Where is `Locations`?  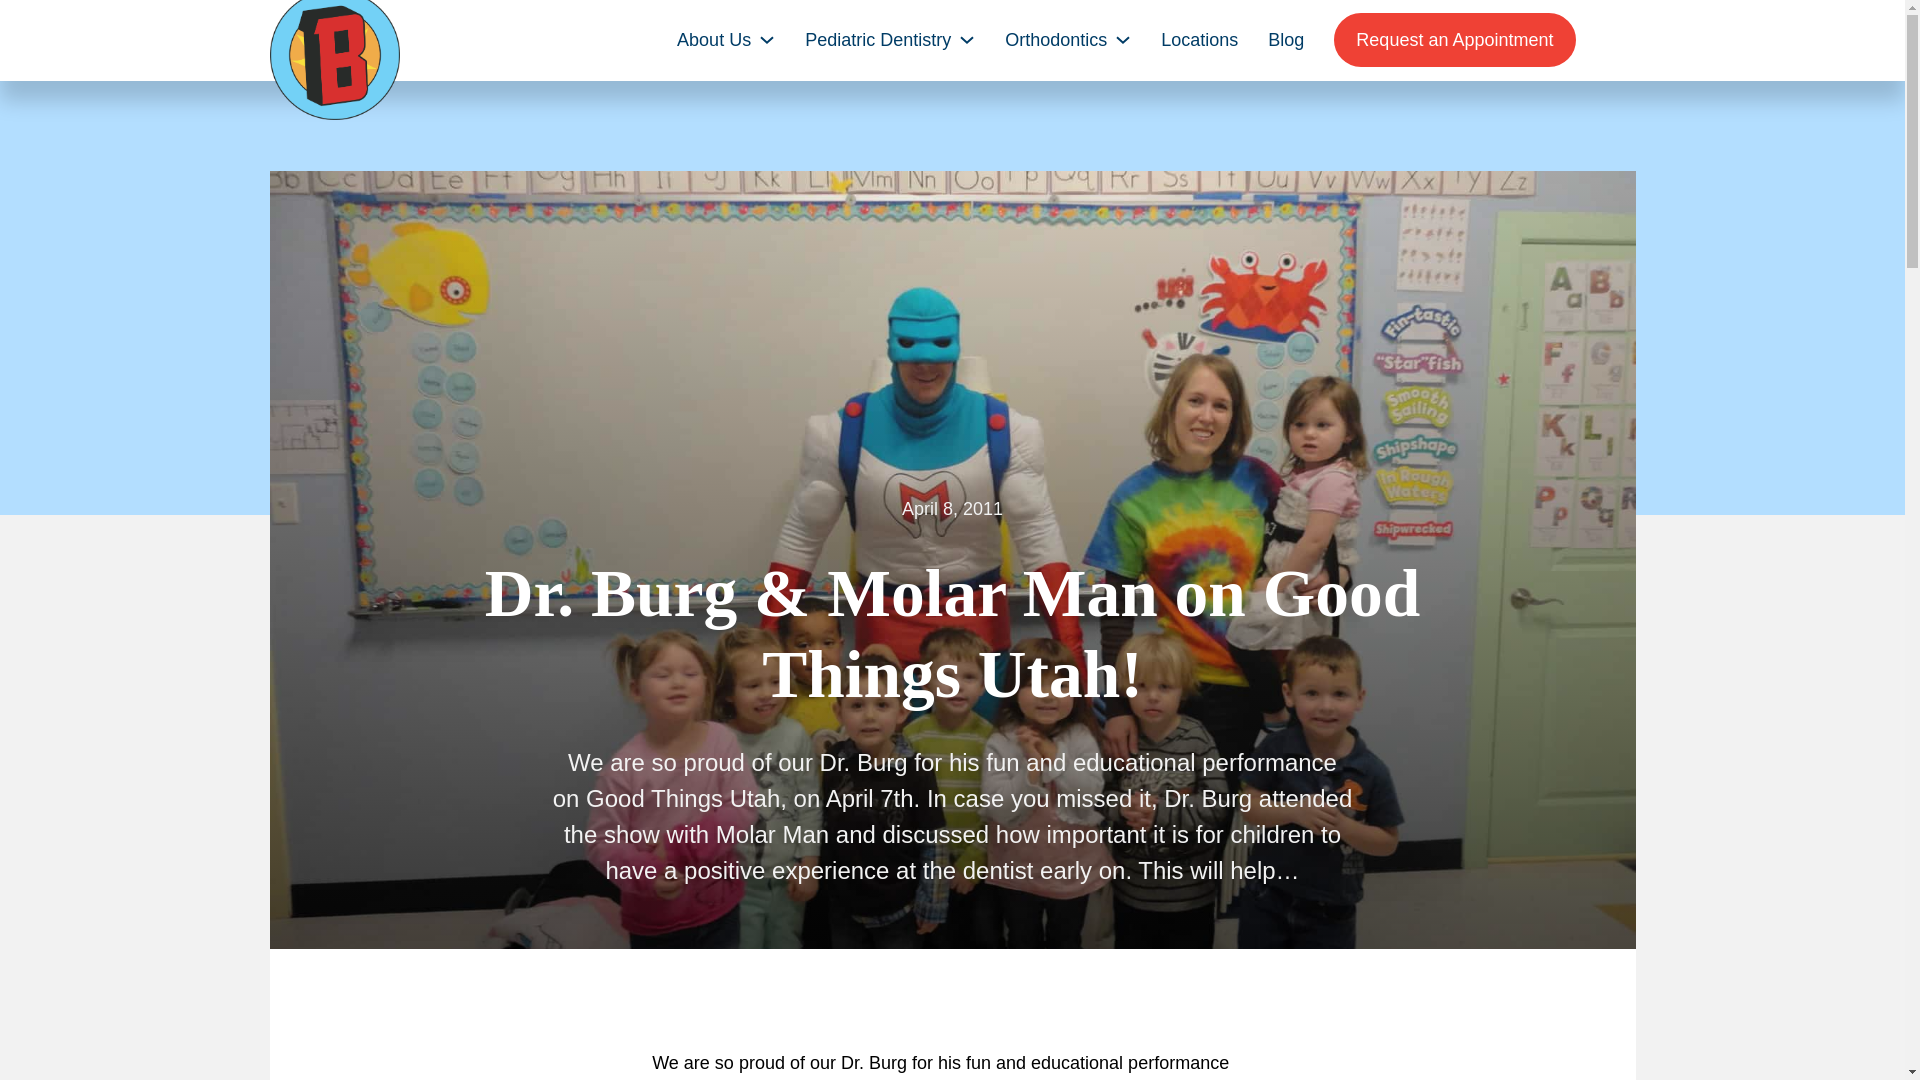
Locations is located at coordinates (1200, 39).